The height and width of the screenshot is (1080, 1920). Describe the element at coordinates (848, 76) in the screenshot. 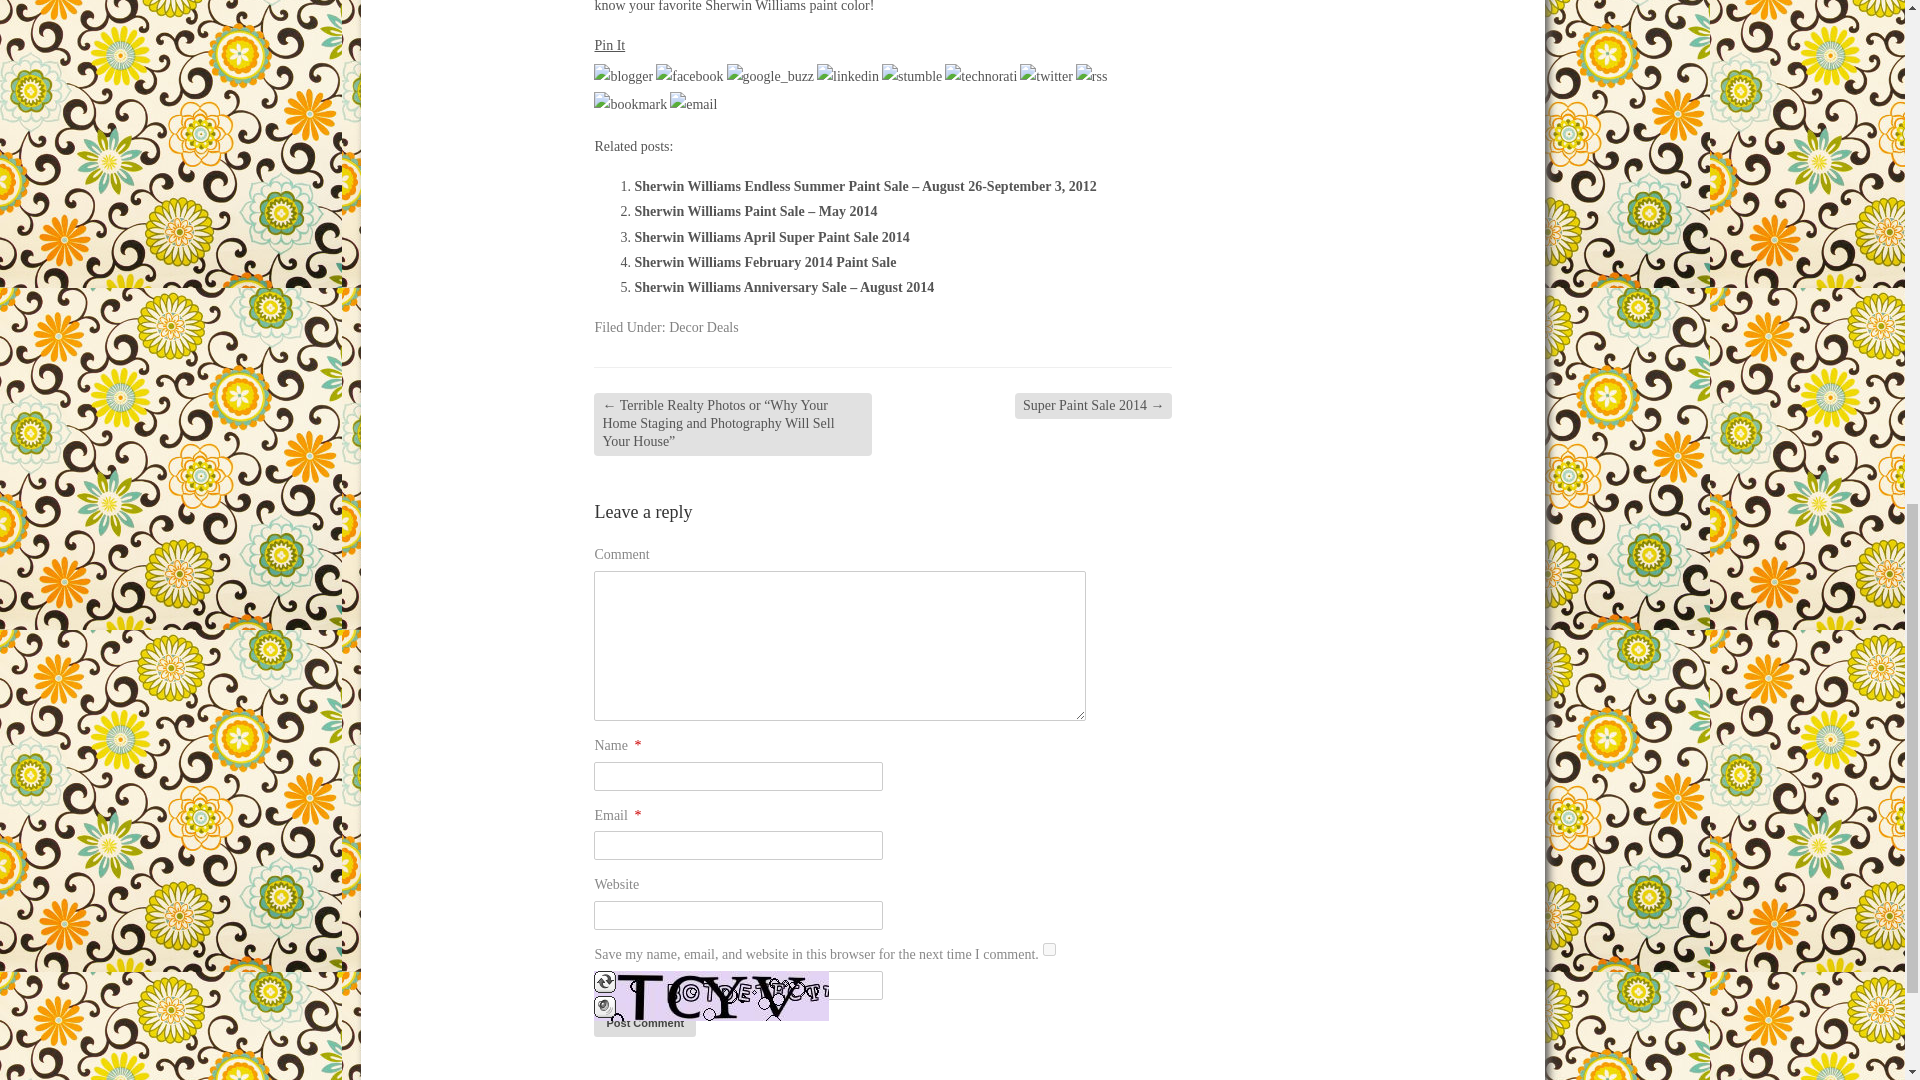

I see `Share this post : Endless Summer Paint Sale 2014 on Linkedin` at that location.